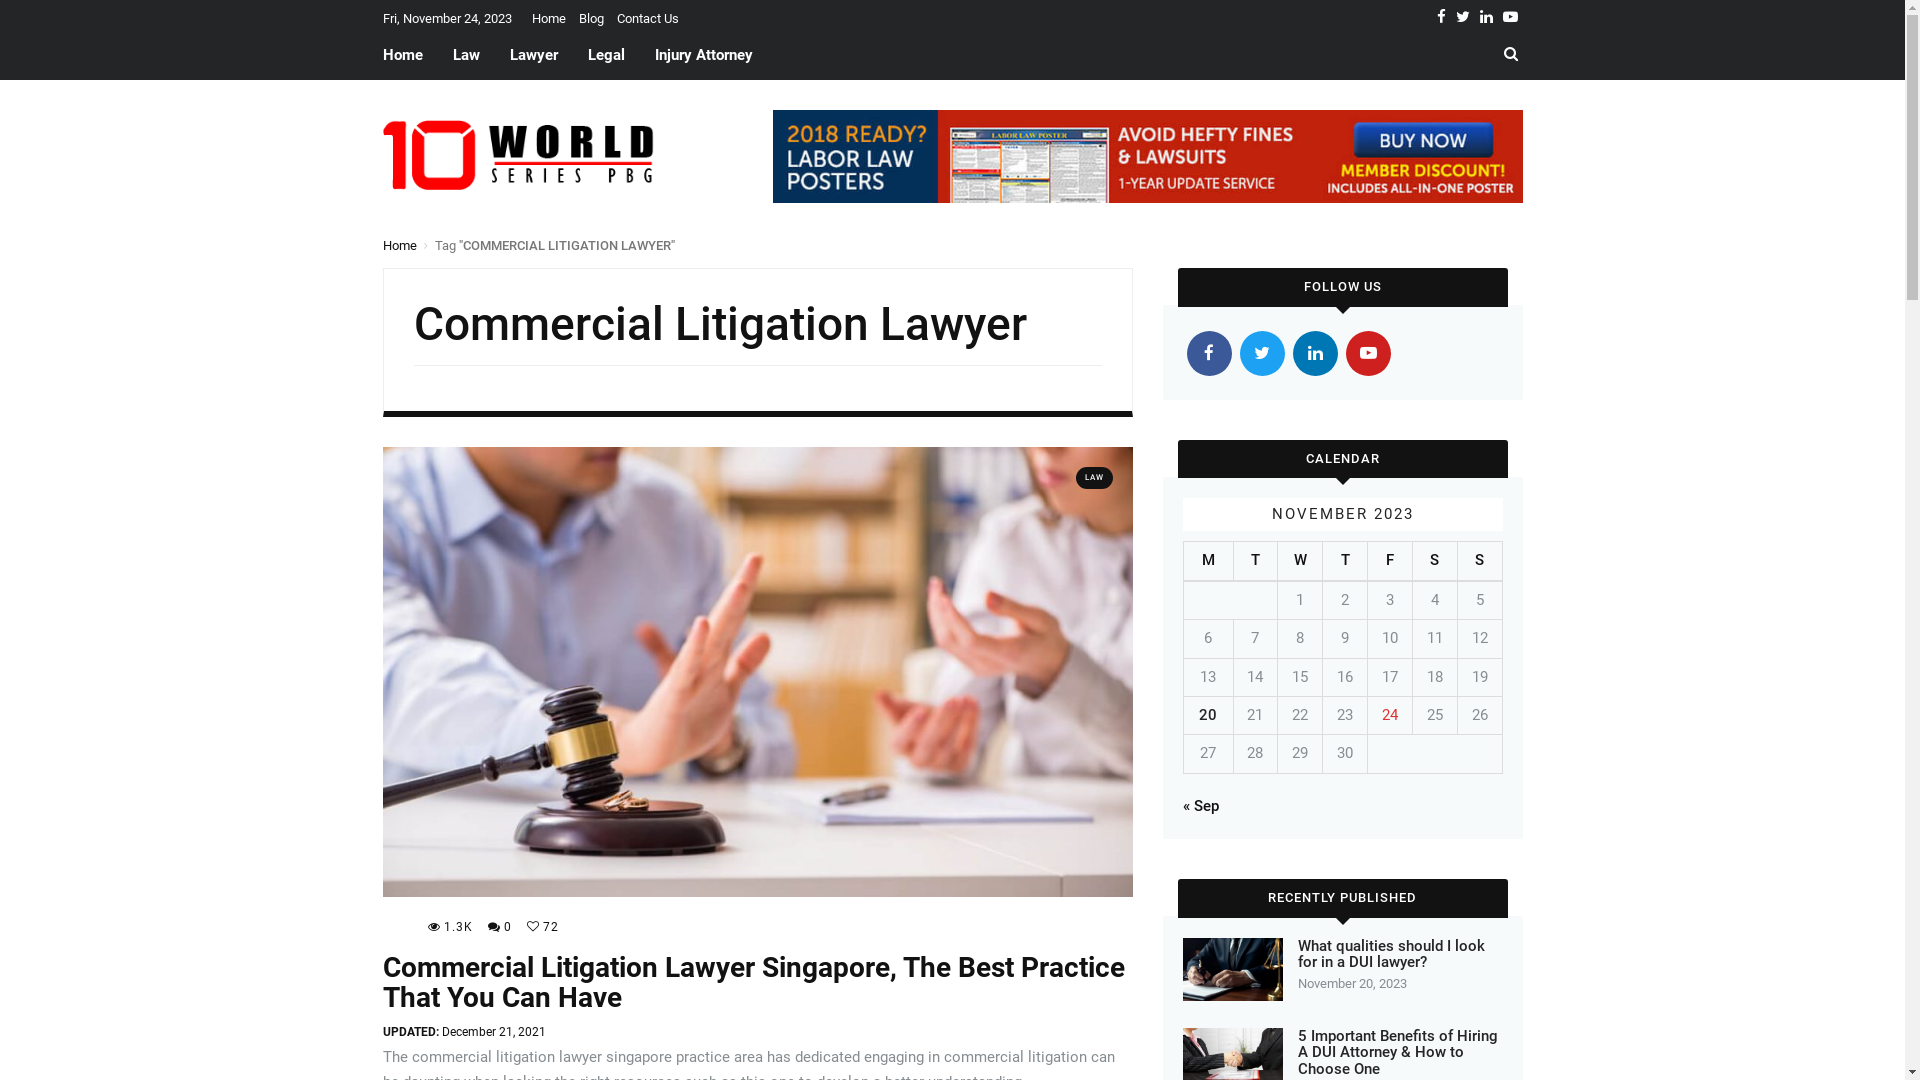 This screenshot has width=1920, height=1080. Describe the element at coordinates (1147, 155) in the screenshot. I see `Sponser` at that location.